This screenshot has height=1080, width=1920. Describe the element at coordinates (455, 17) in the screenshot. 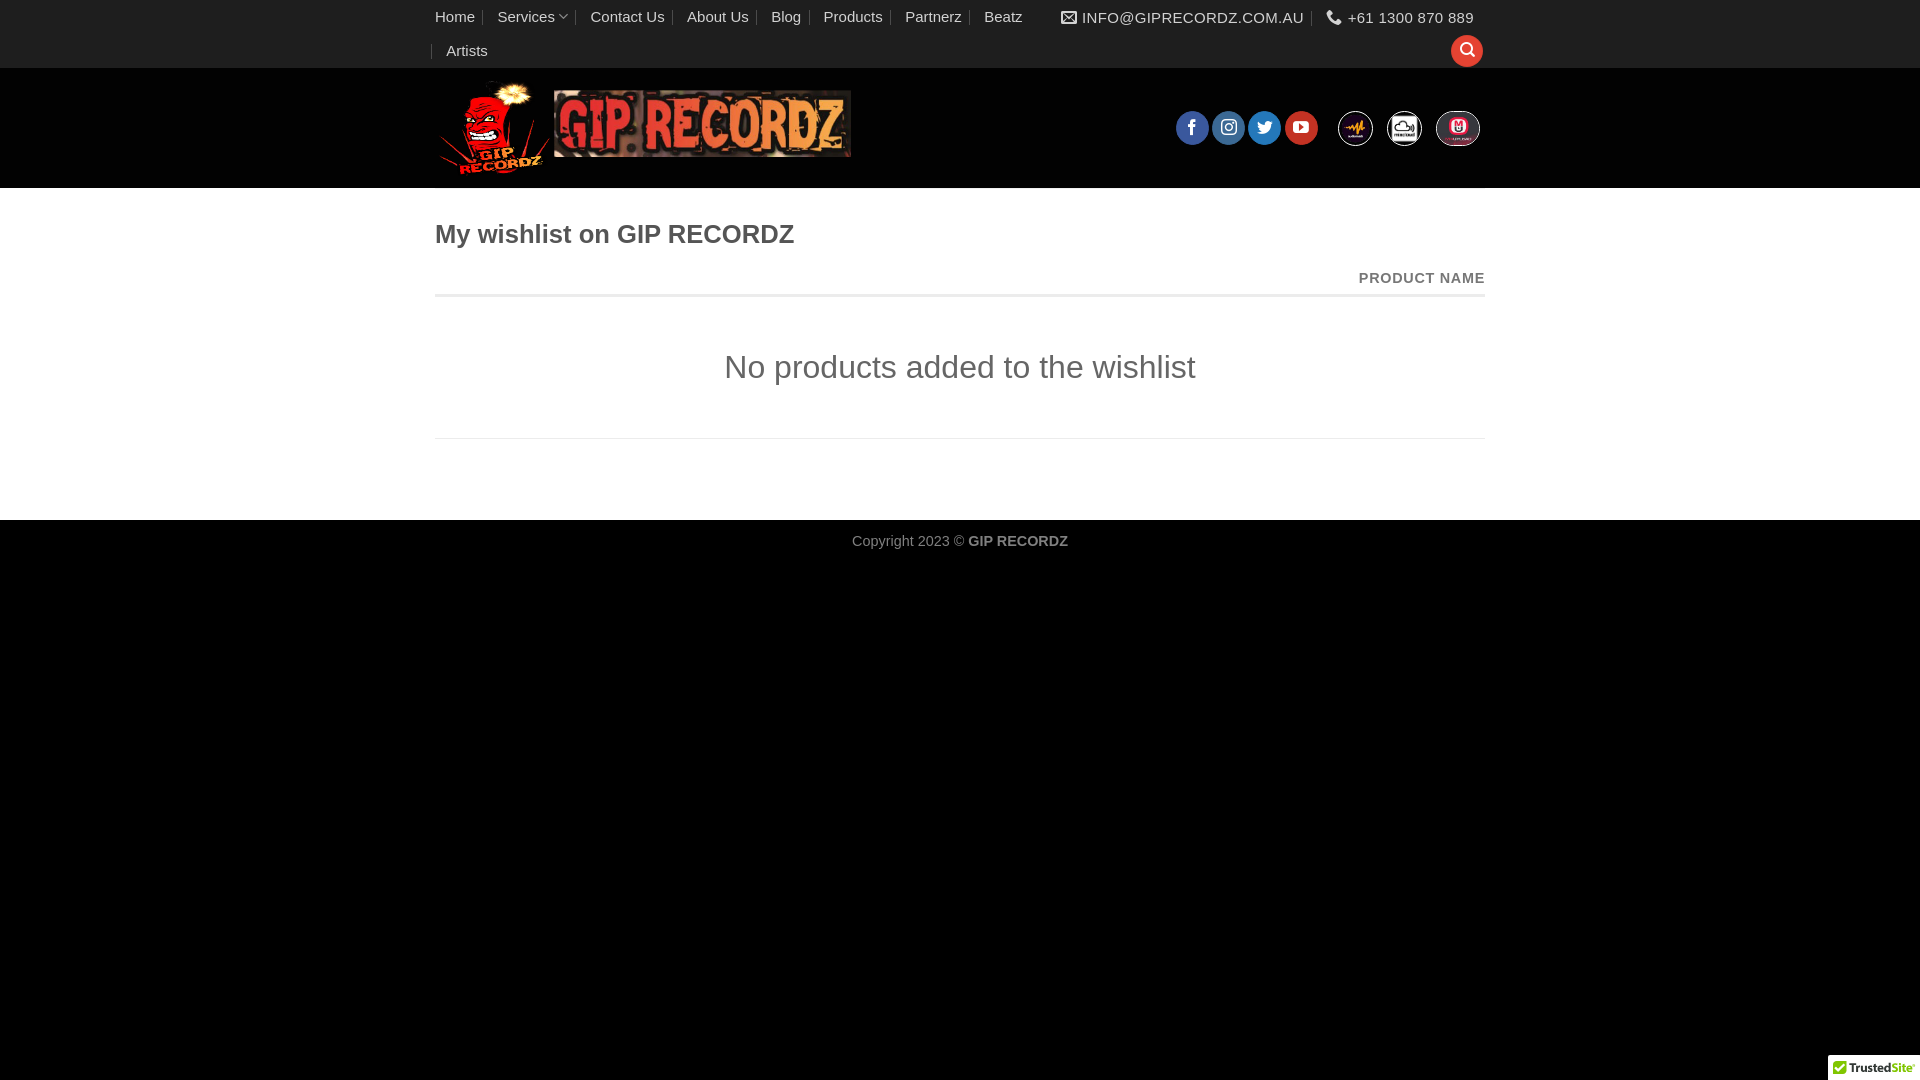

I see `Home` at that location.